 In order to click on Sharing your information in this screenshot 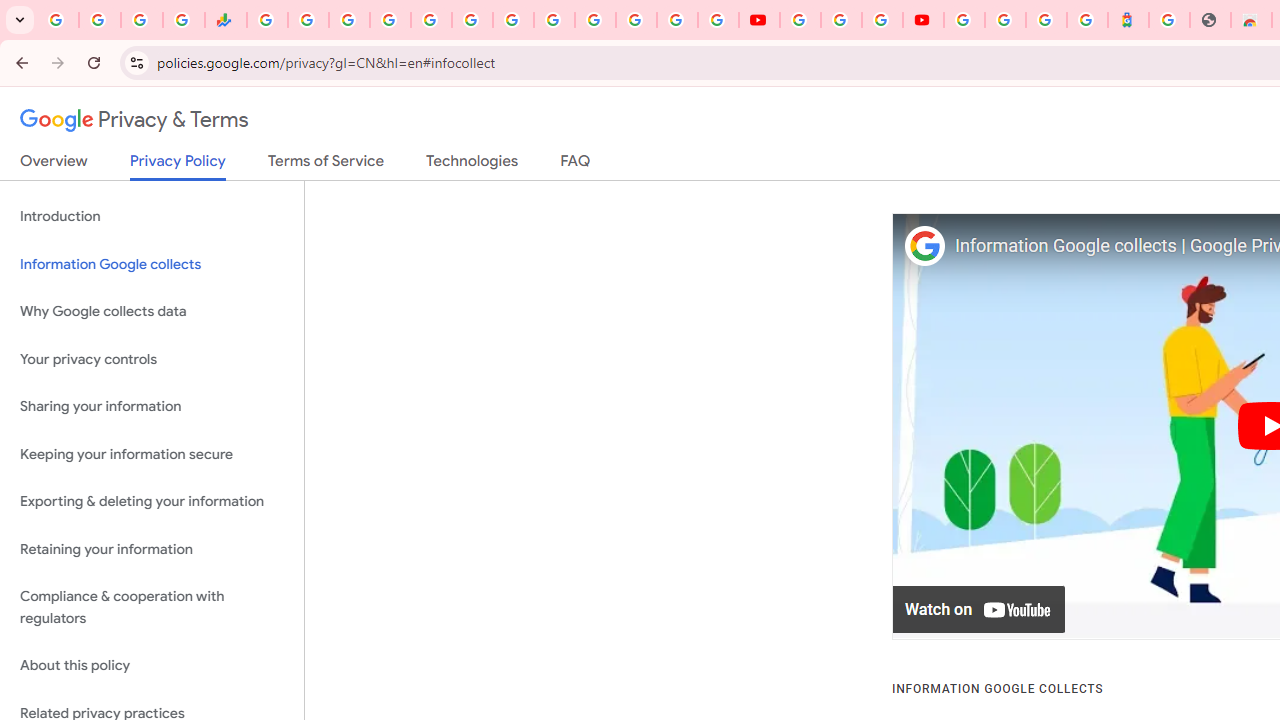, I will do `click(152, 407)`.